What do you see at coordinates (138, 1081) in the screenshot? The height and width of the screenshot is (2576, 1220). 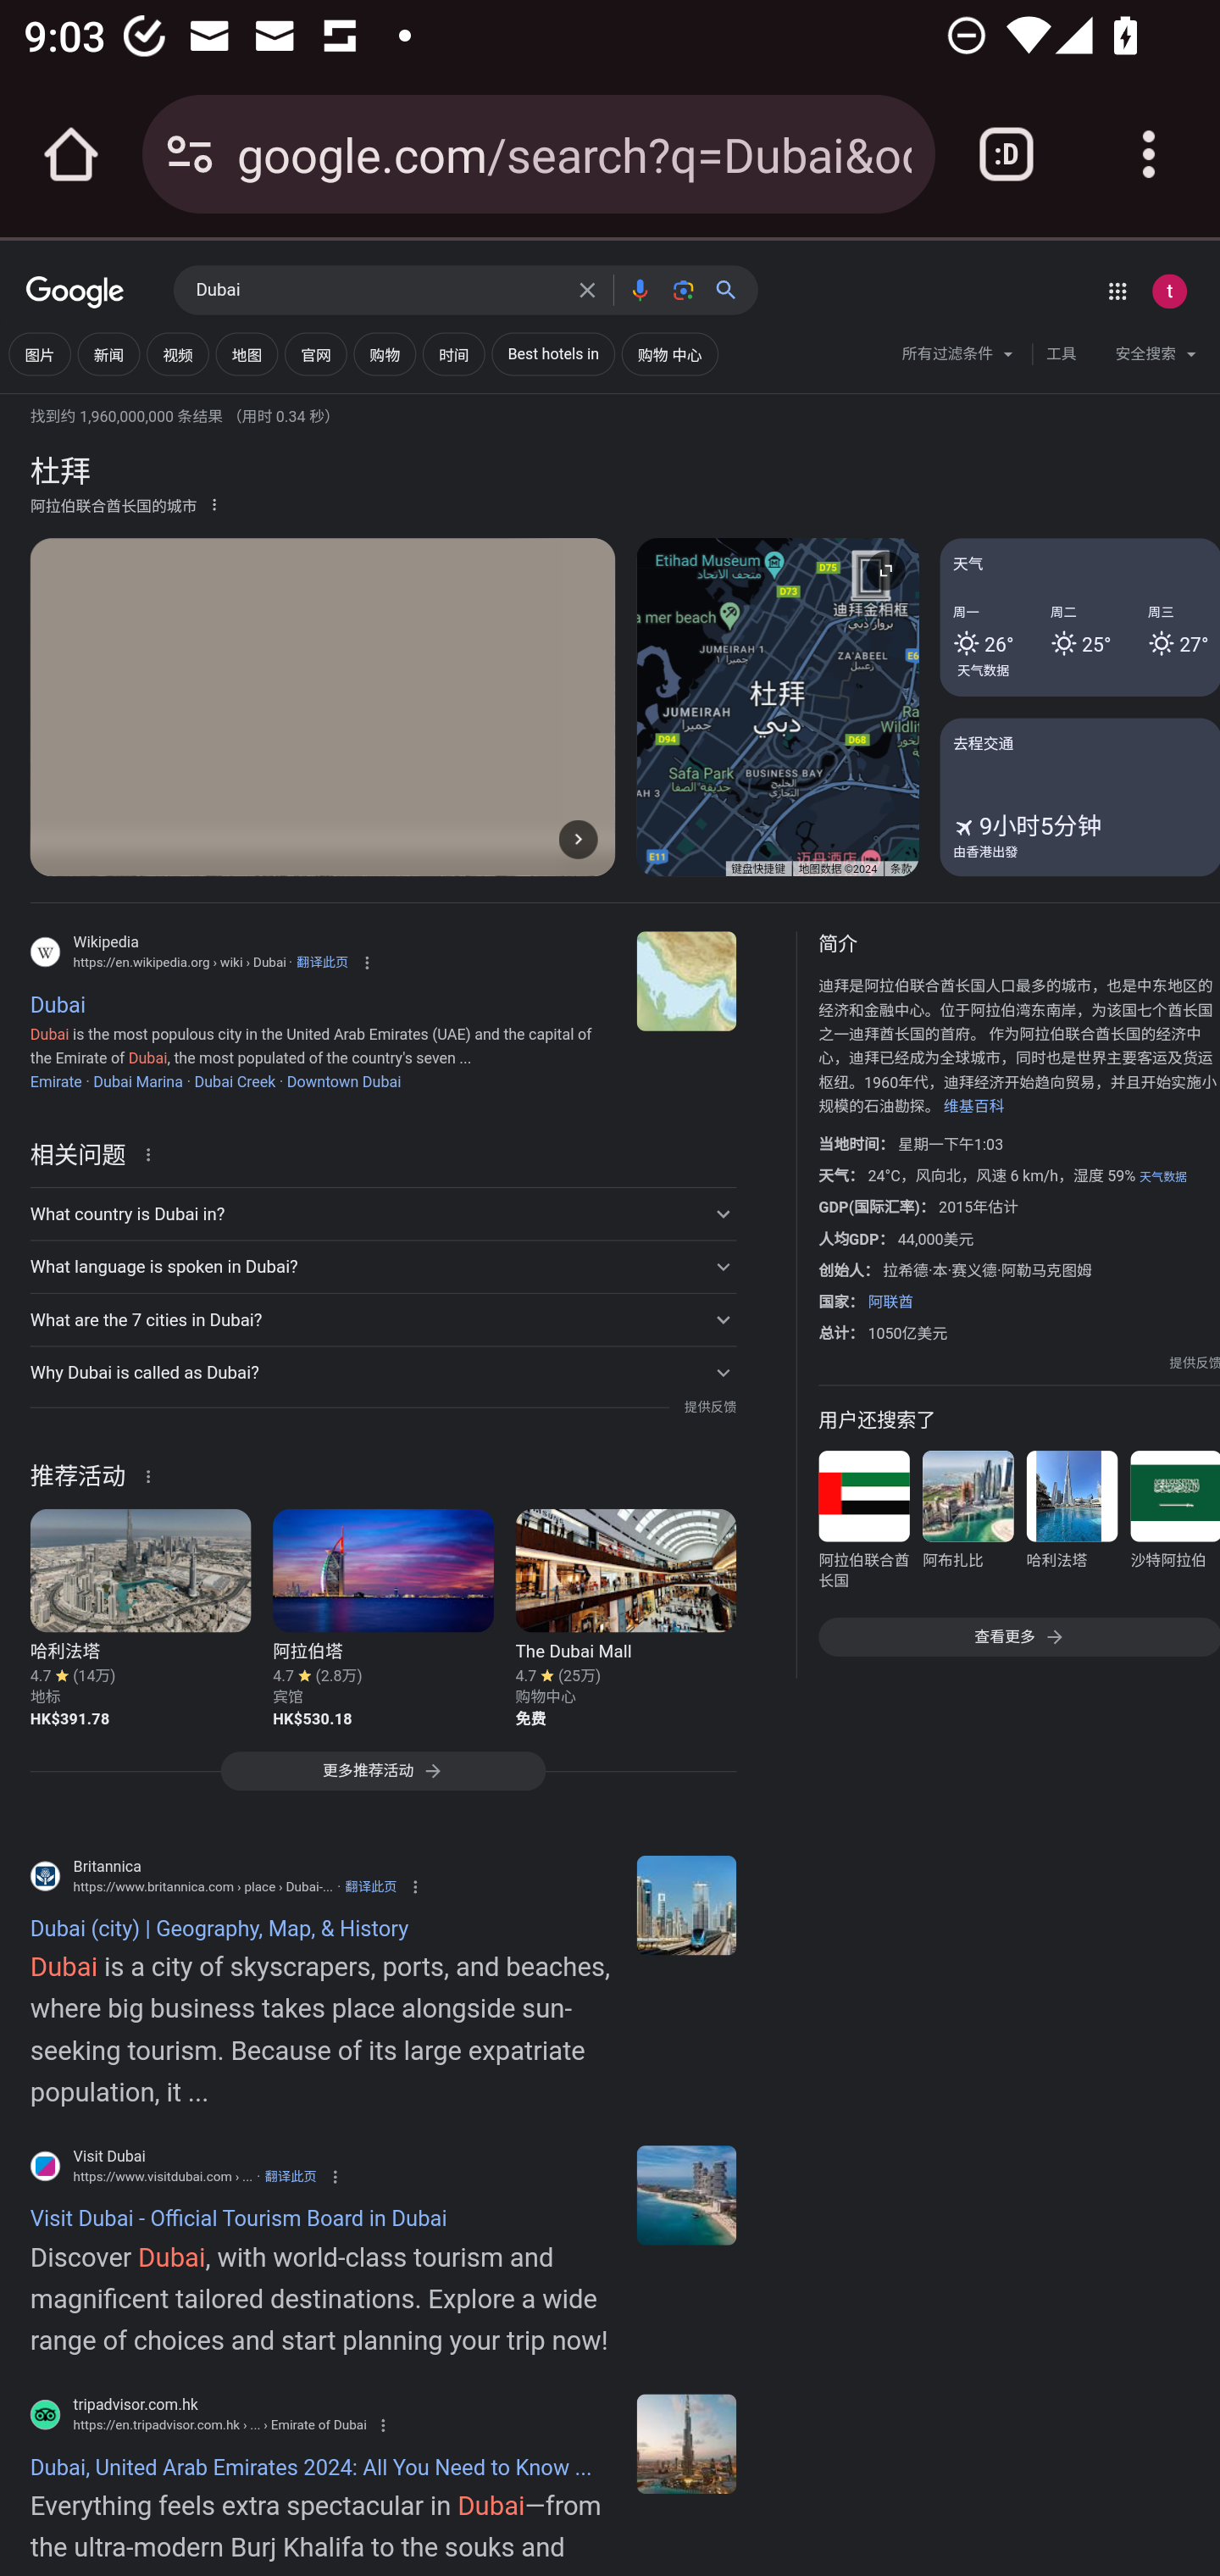 I see `Dubai Marina` at bounding box center [138, 1081].